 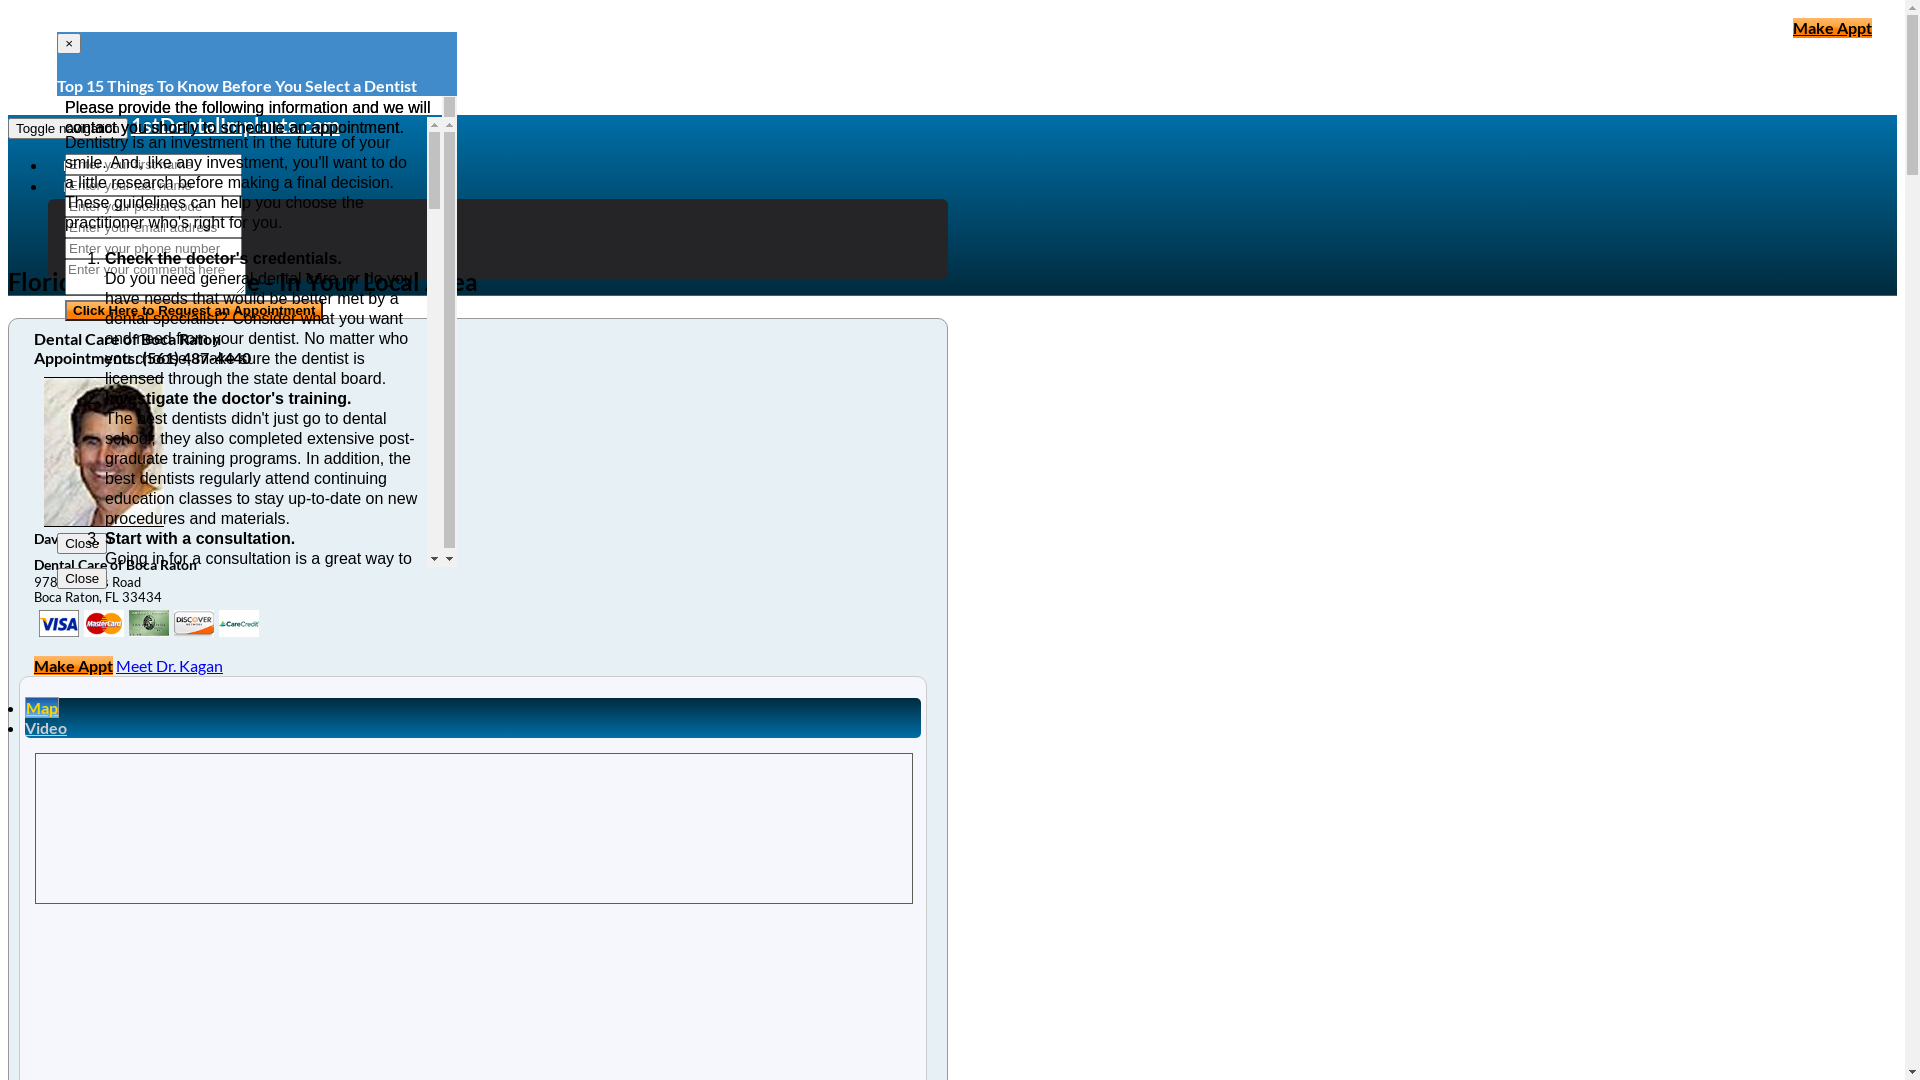 I want to click on Meet Dr. Kagan, so click(x=170, y=666).